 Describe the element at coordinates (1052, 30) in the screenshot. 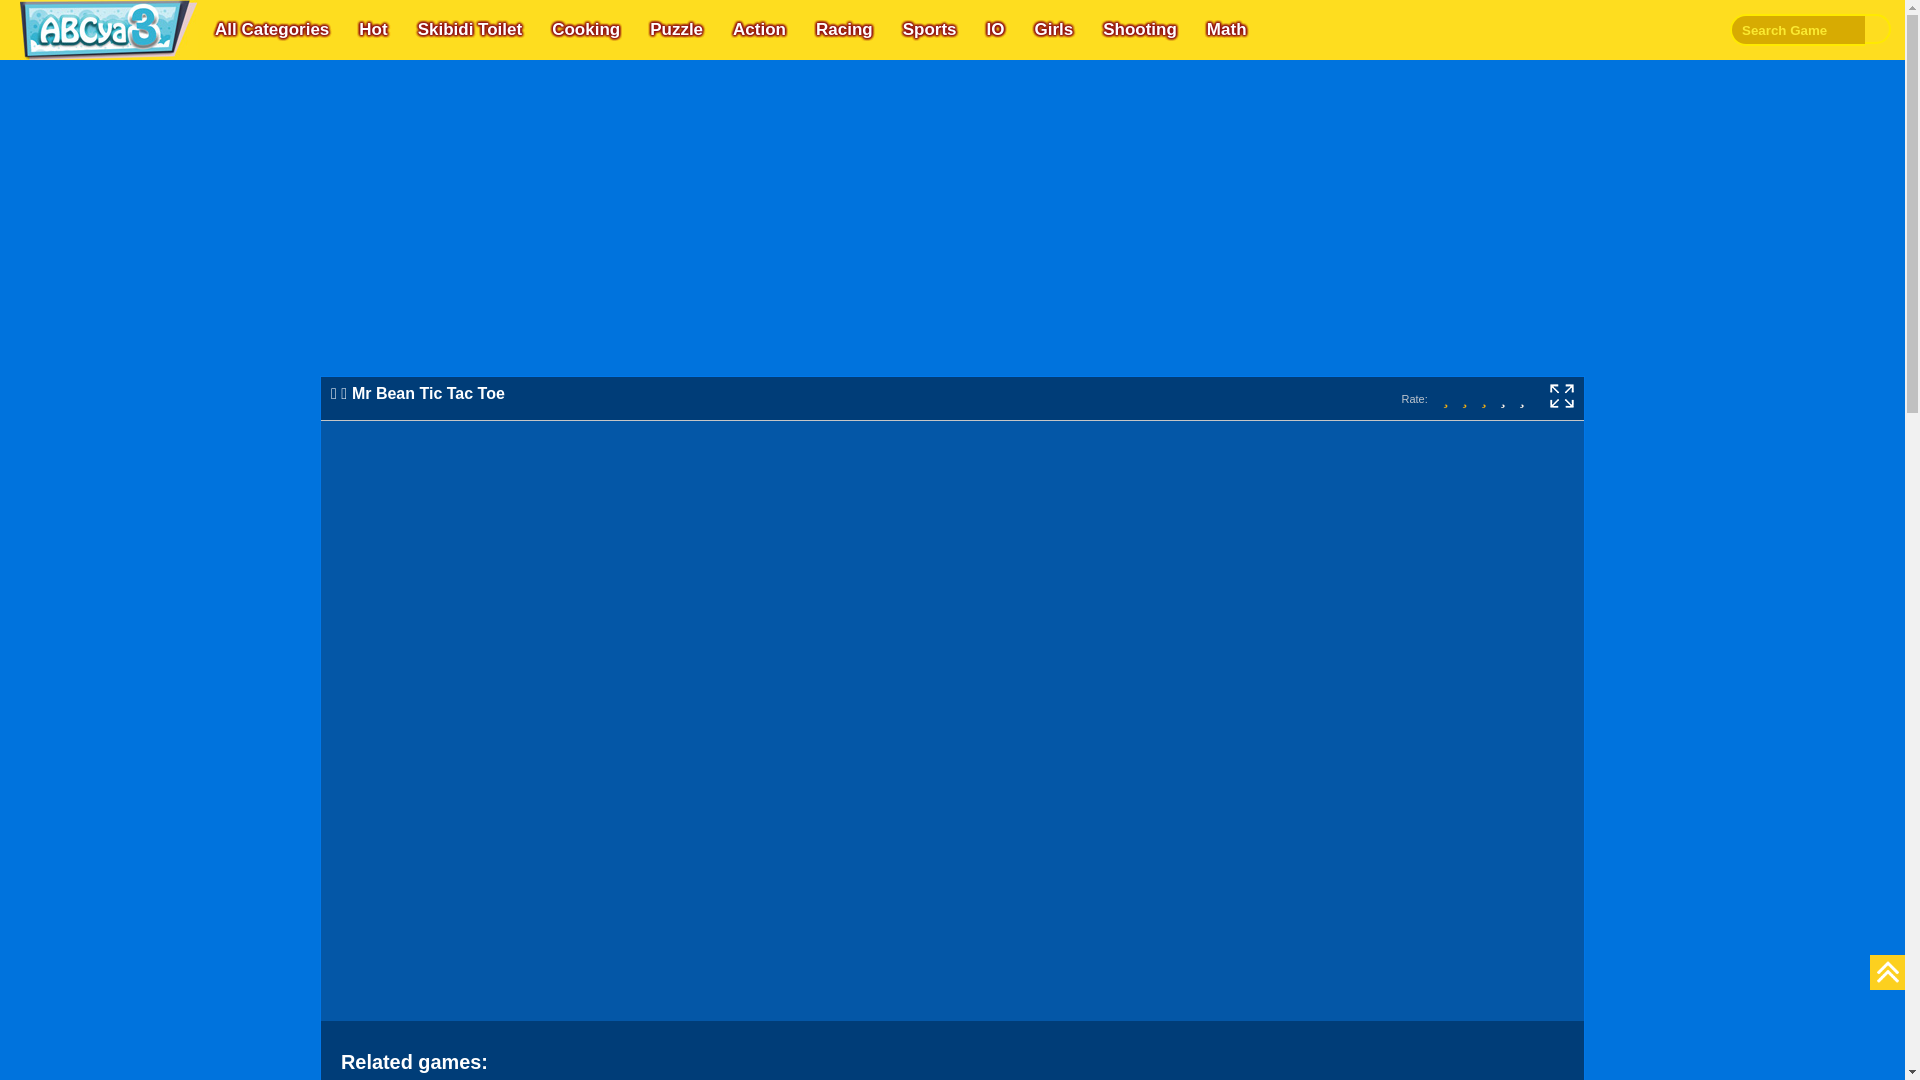

I see `Girls` at that location.